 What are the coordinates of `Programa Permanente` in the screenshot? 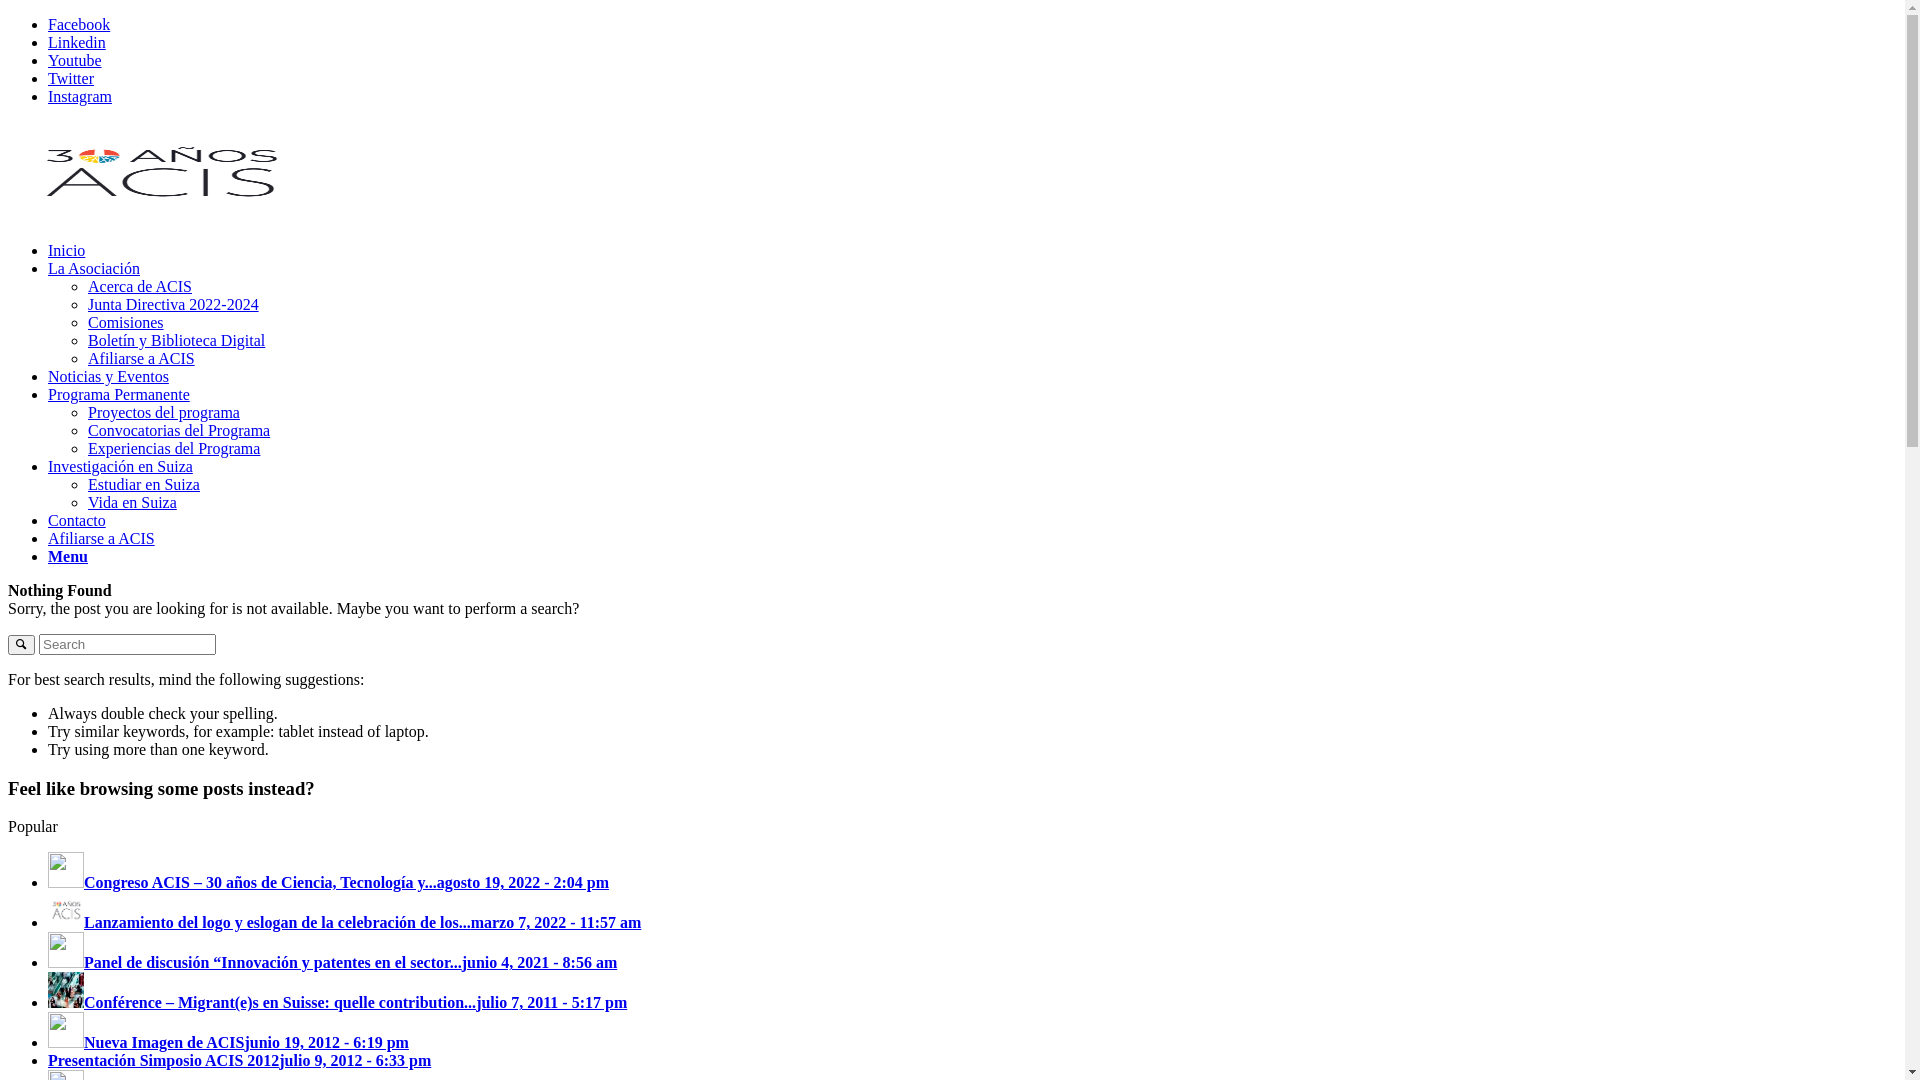 It's located at (119, 394).